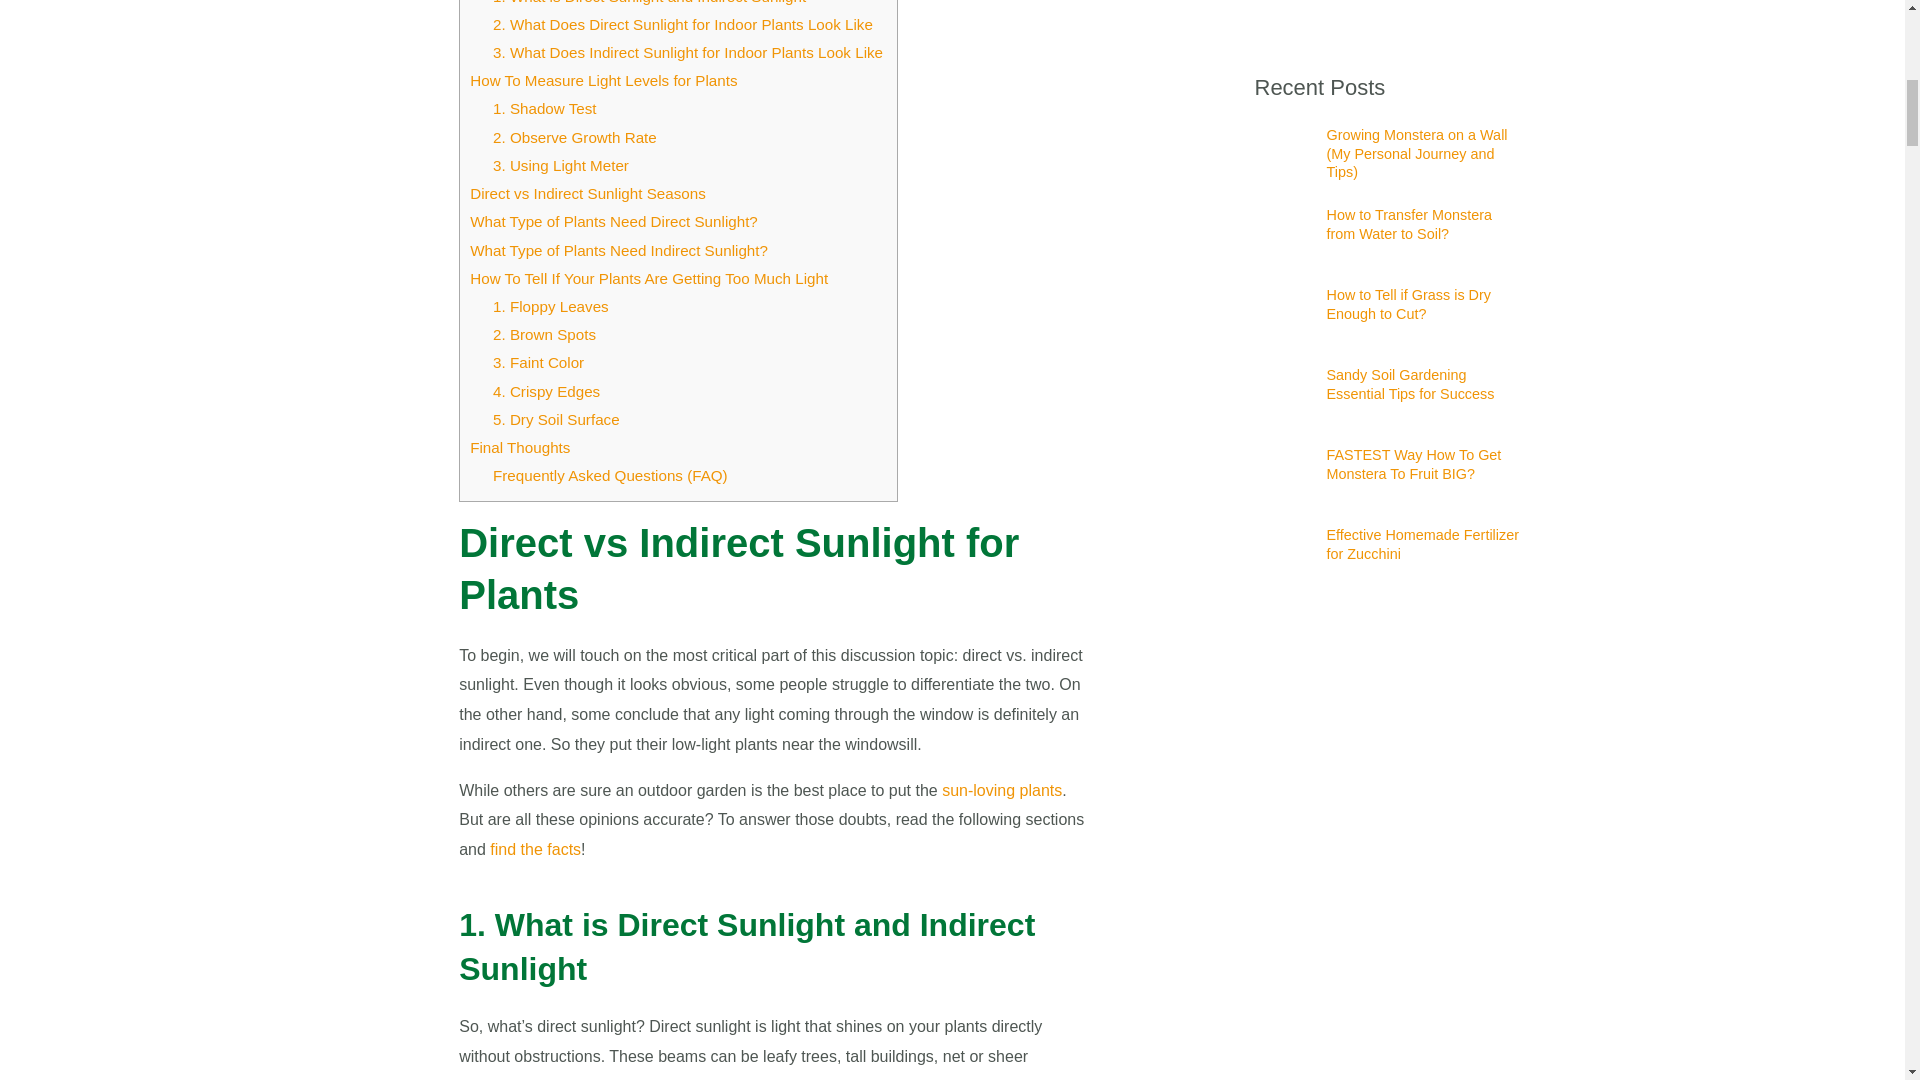  I want to click on How To Tell If Your Plants Are Getting Too Much Light, so click(648, 278).